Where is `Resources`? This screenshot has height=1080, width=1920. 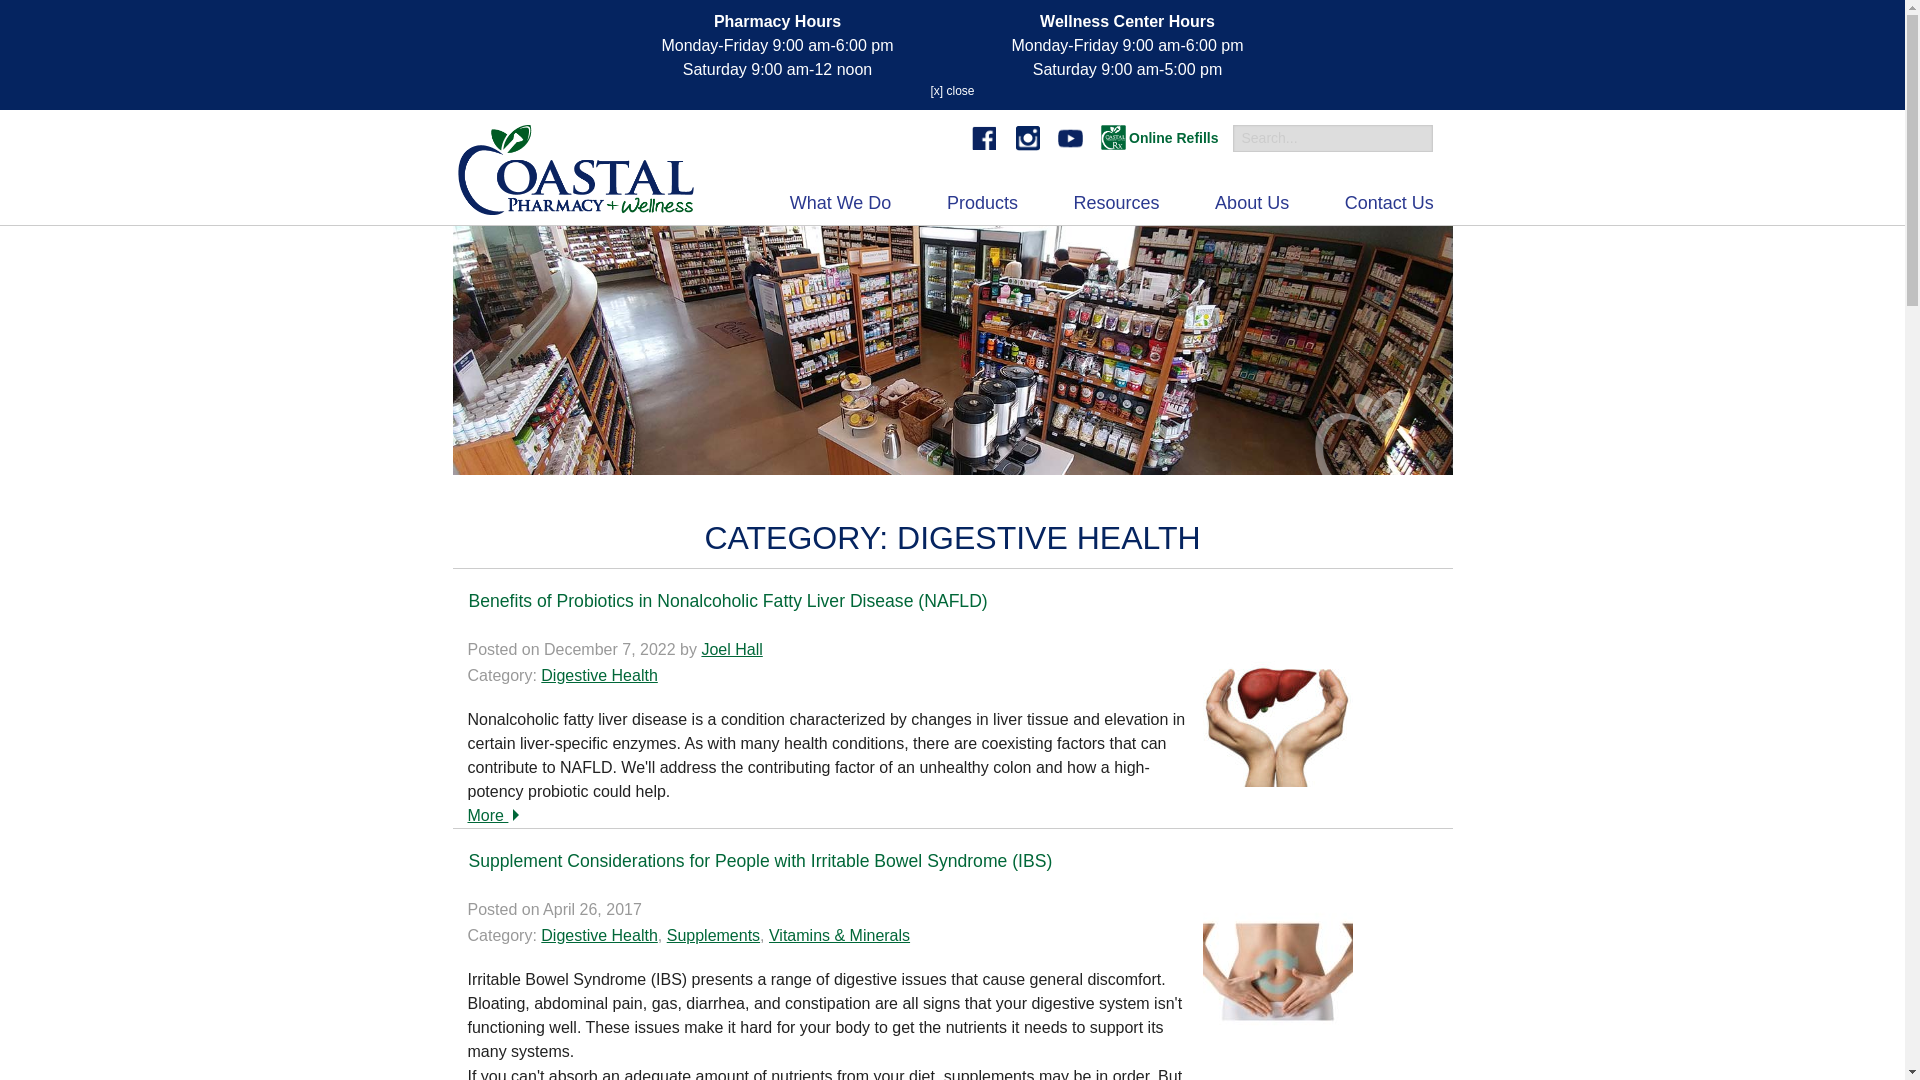
Resources is located at coordinates (1125, 203).